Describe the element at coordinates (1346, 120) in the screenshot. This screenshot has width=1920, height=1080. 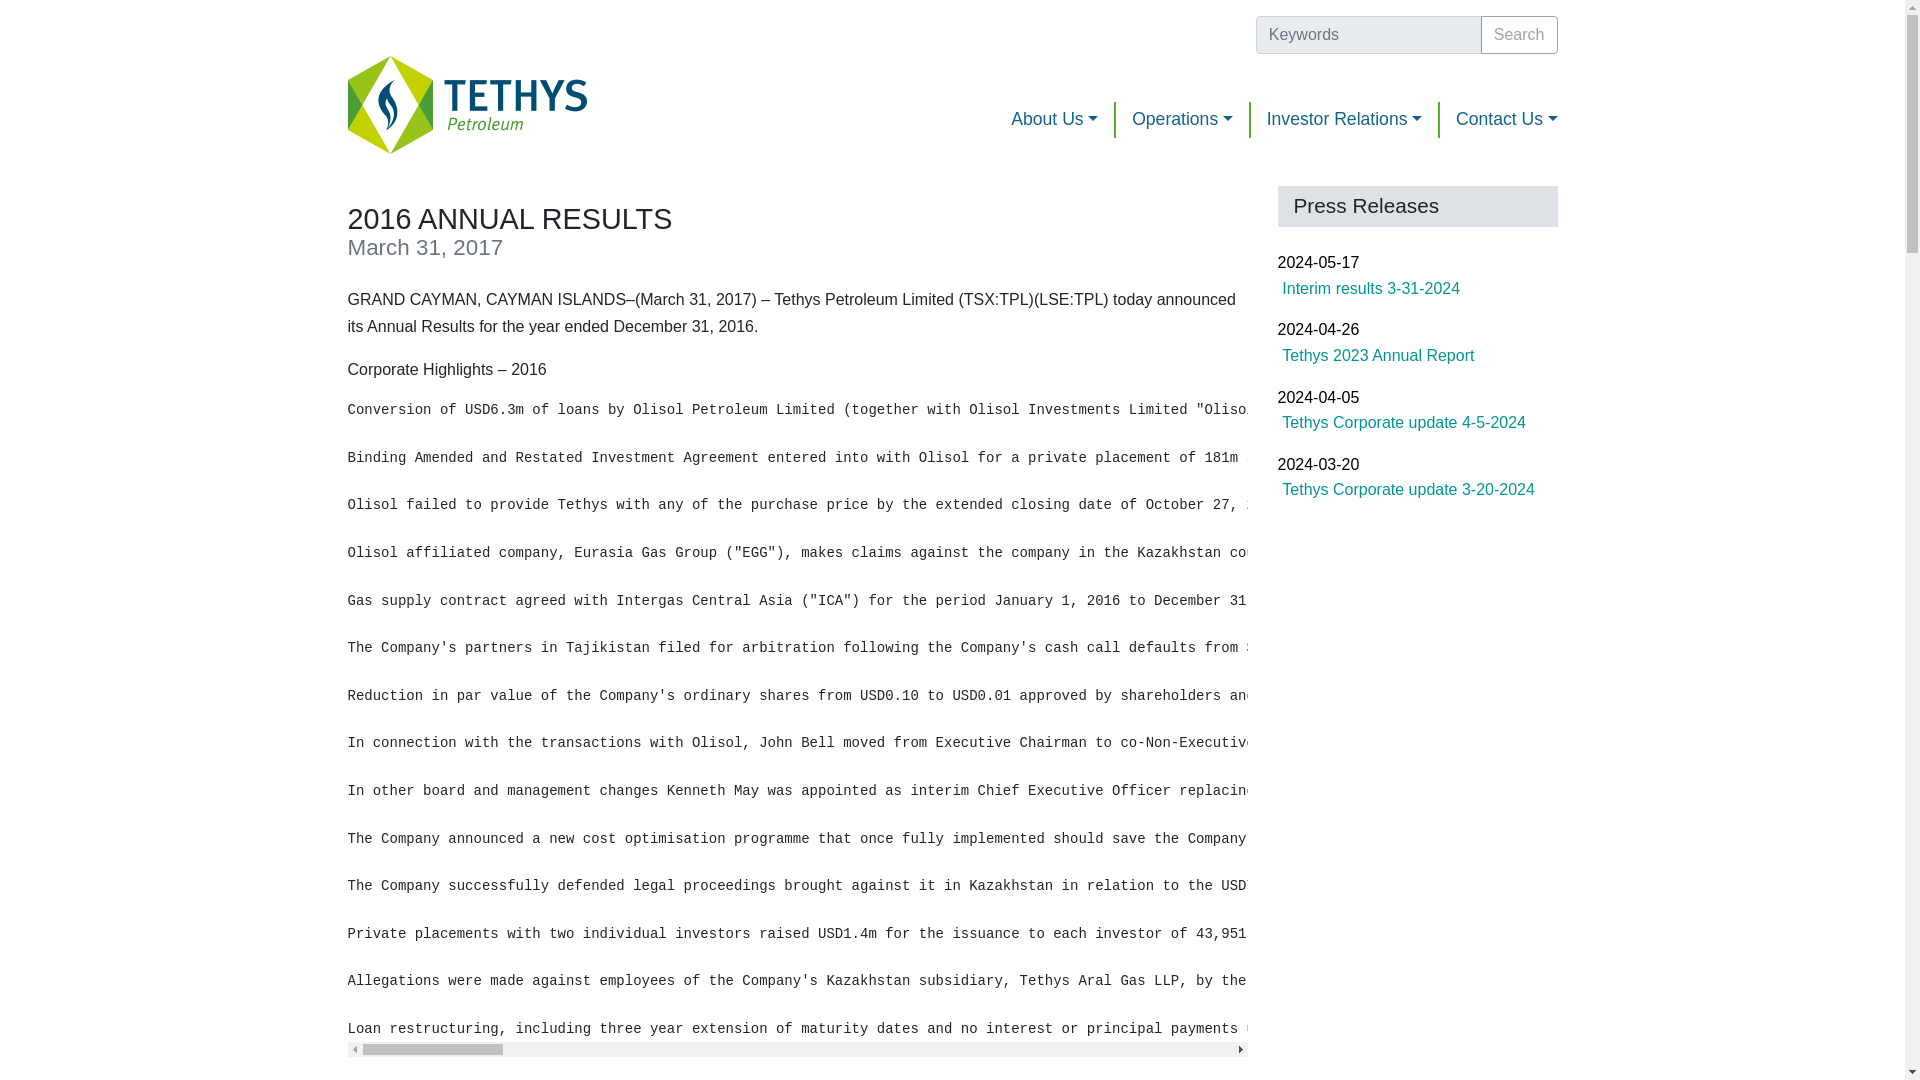
I see `Investor Relations` at that location.